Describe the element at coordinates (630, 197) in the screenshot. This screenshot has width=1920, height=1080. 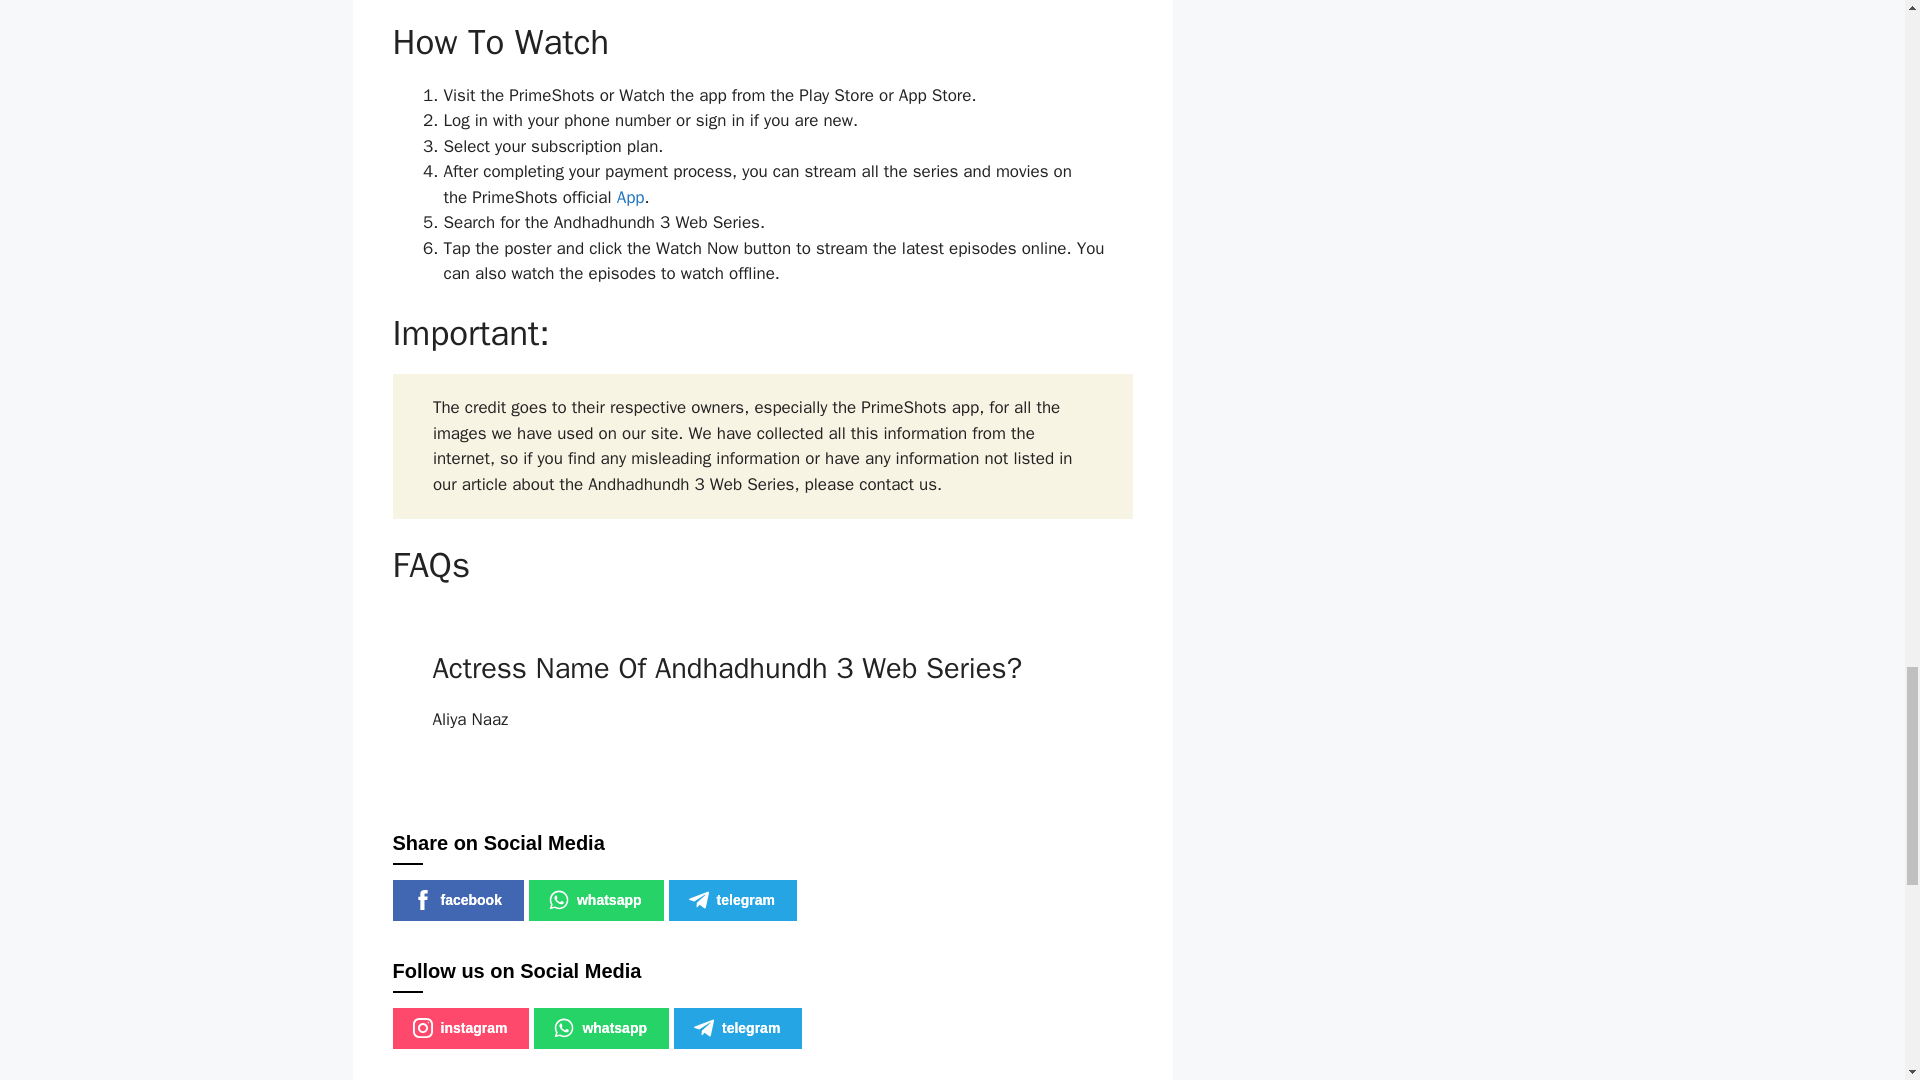
I see `App` at that location.